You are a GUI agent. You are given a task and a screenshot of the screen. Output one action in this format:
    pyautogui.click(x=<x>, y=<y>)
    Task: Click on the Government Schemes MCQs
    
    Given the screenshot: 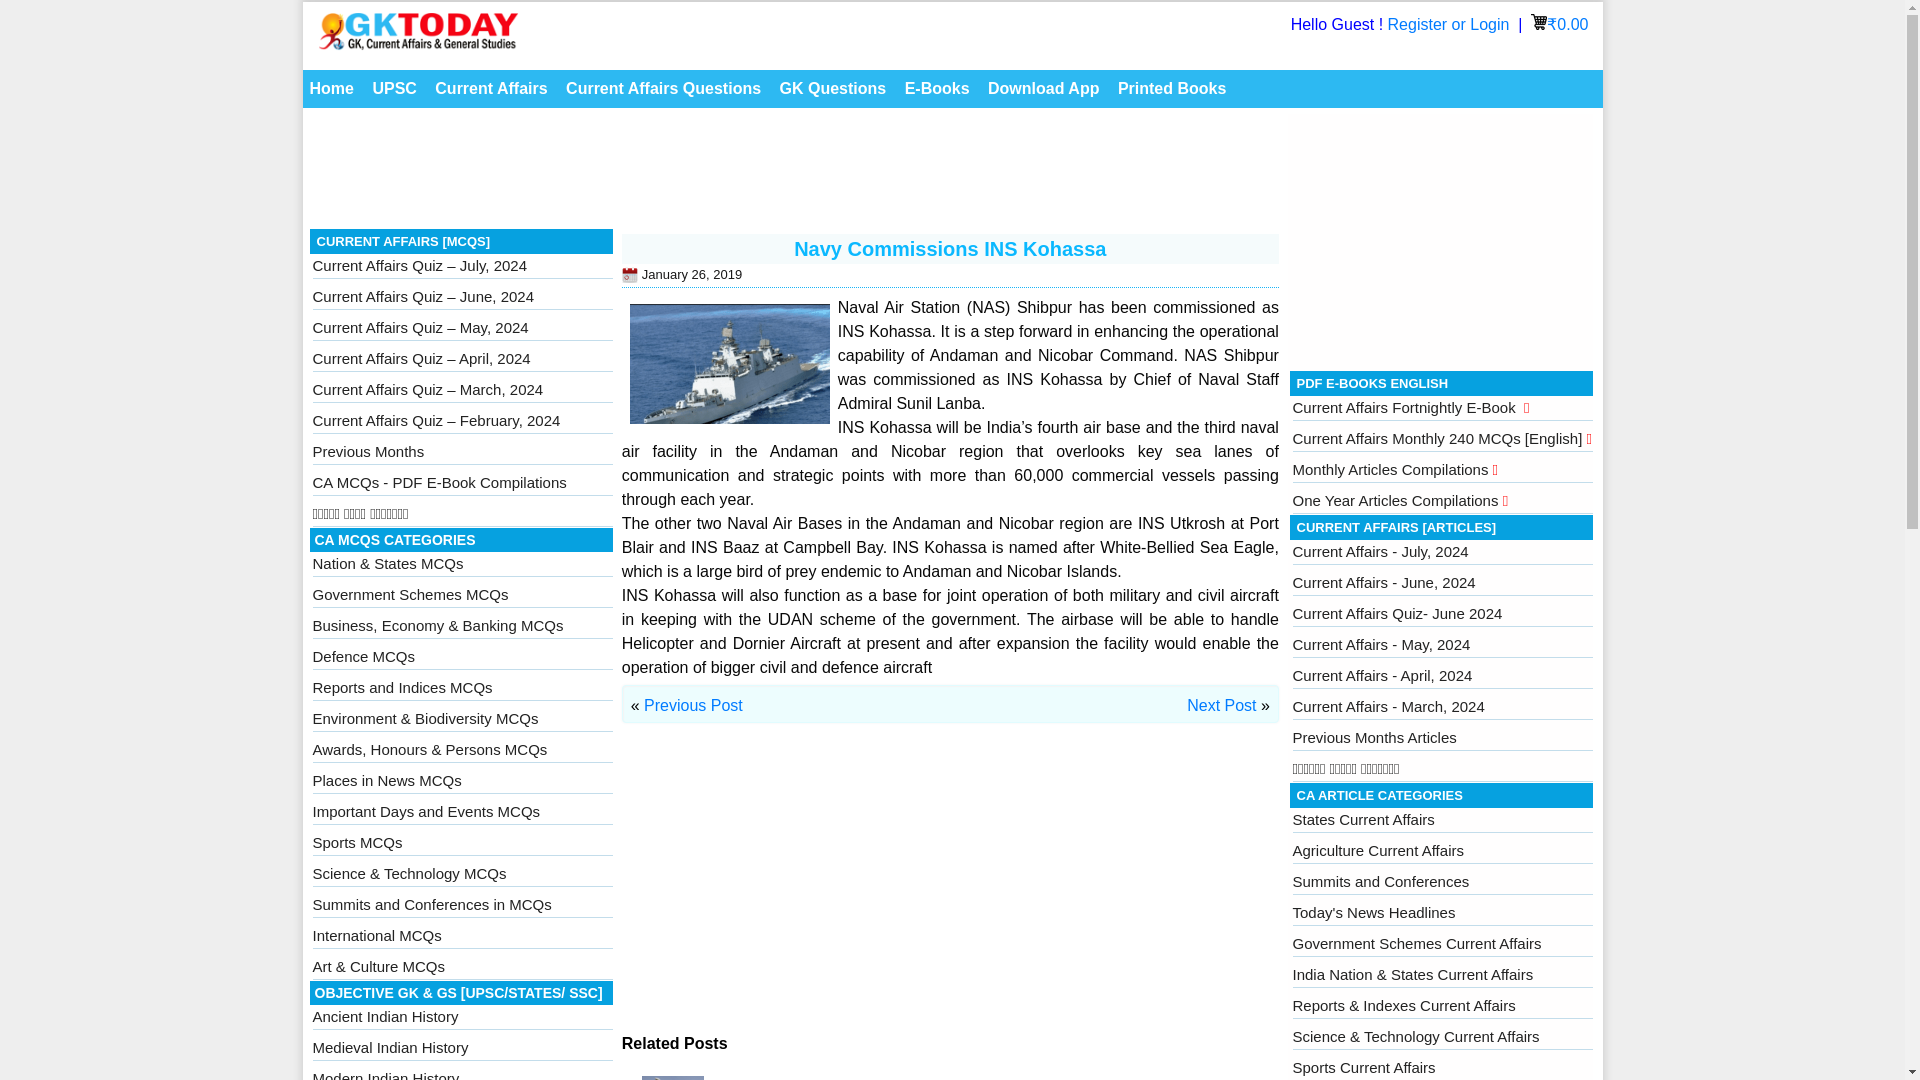 What is the action you would take?
    pyautogui.click(x=410, y=594)
    